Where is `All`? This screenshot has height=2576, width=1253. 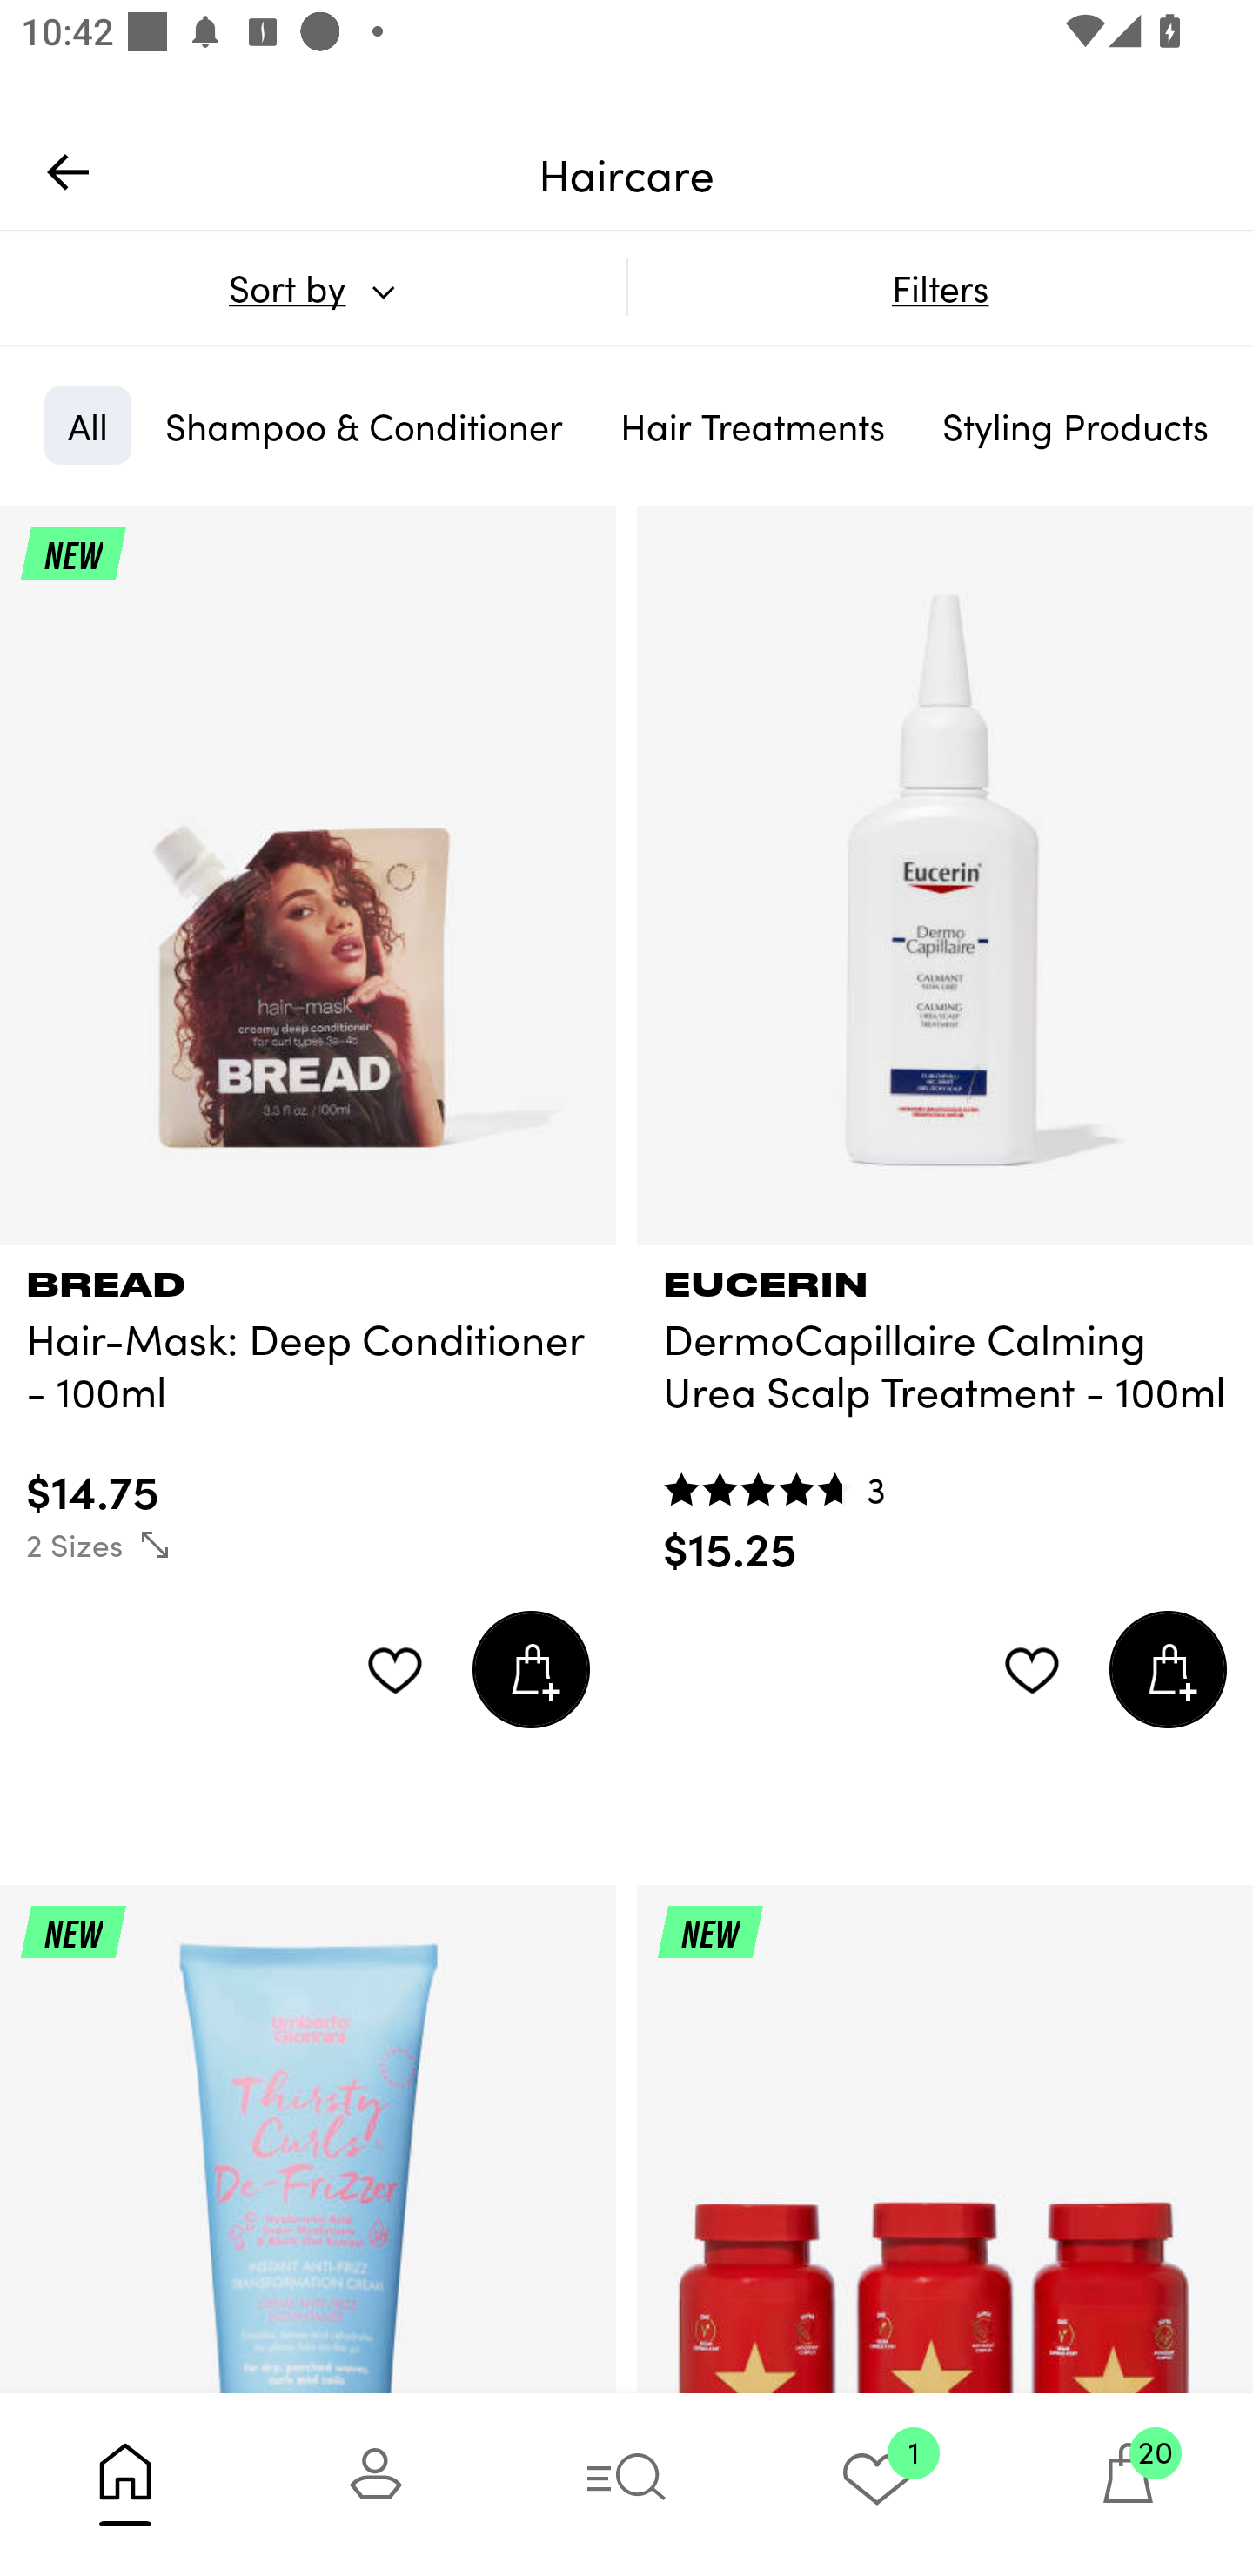
All is located at coordinates (87, 425).